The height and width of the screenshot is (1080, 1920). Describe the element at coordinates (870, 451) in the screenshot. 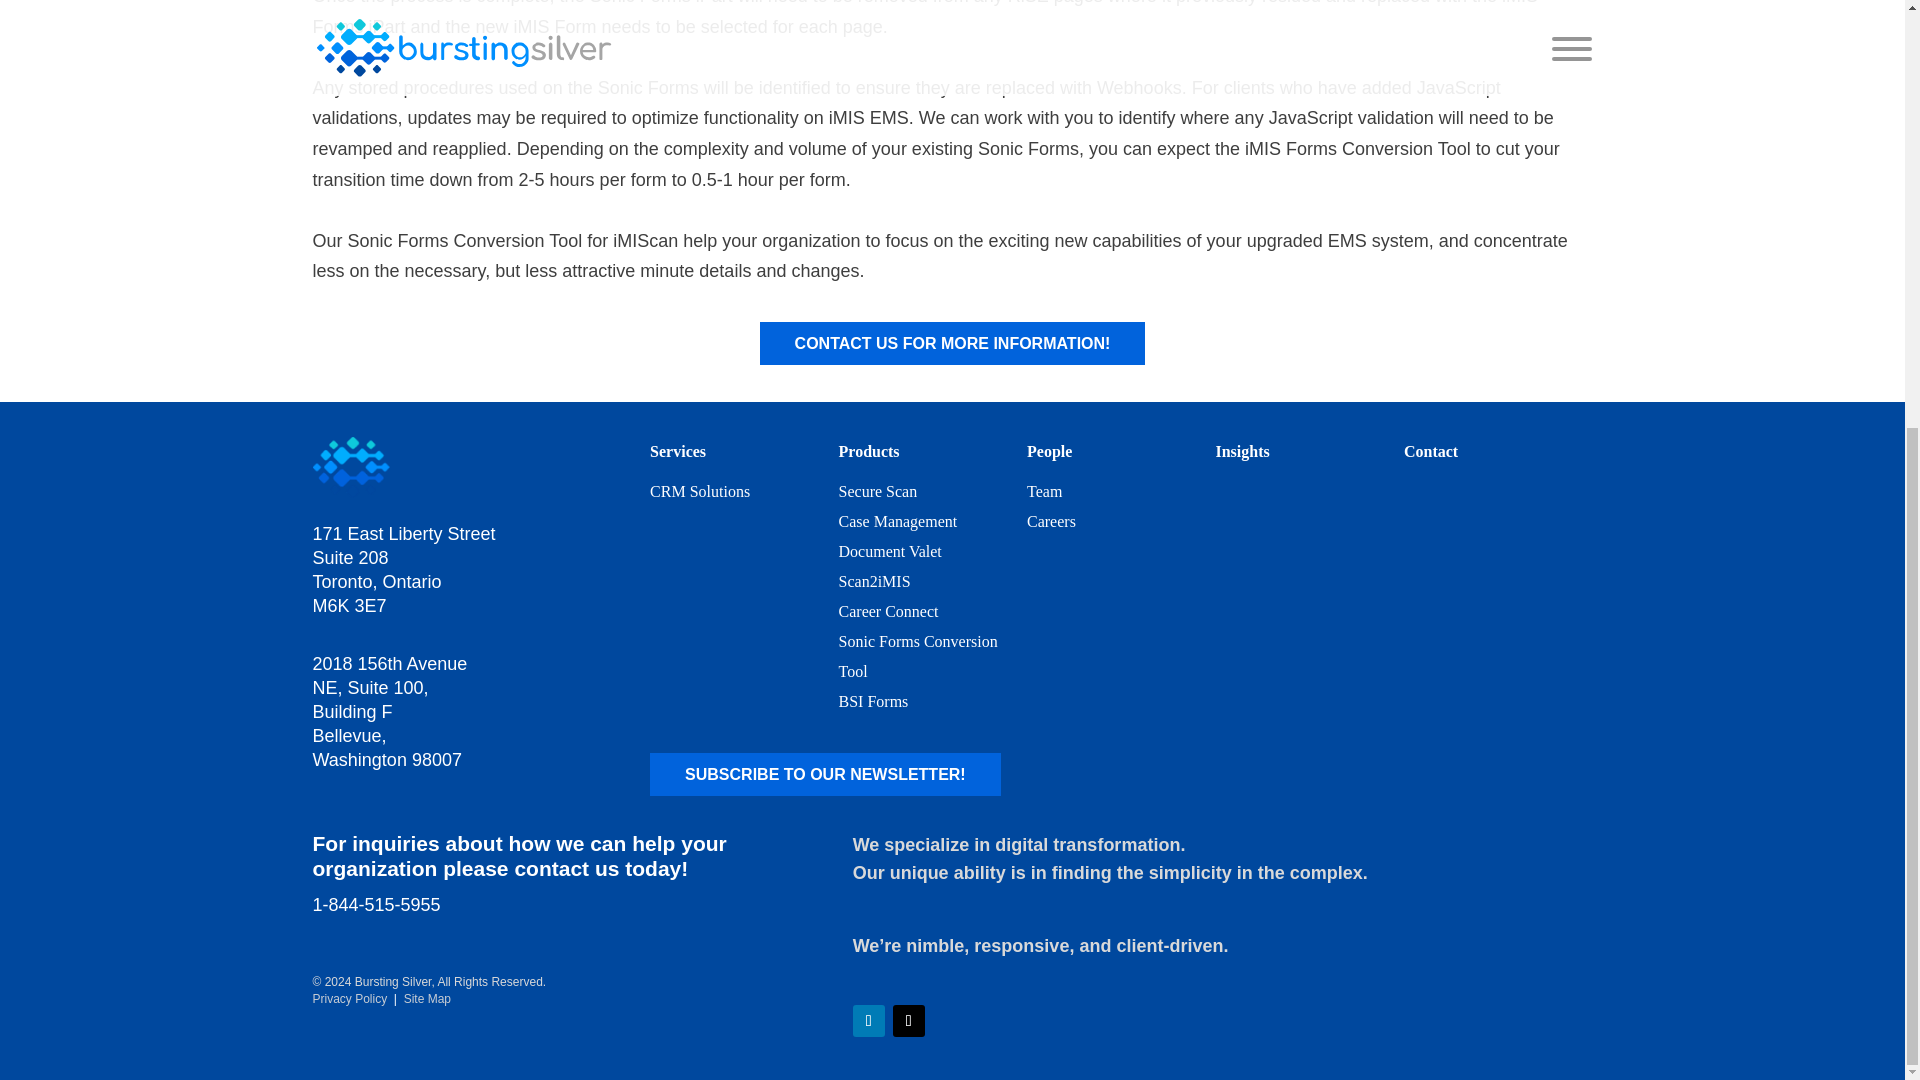

I see `Products` at that location.